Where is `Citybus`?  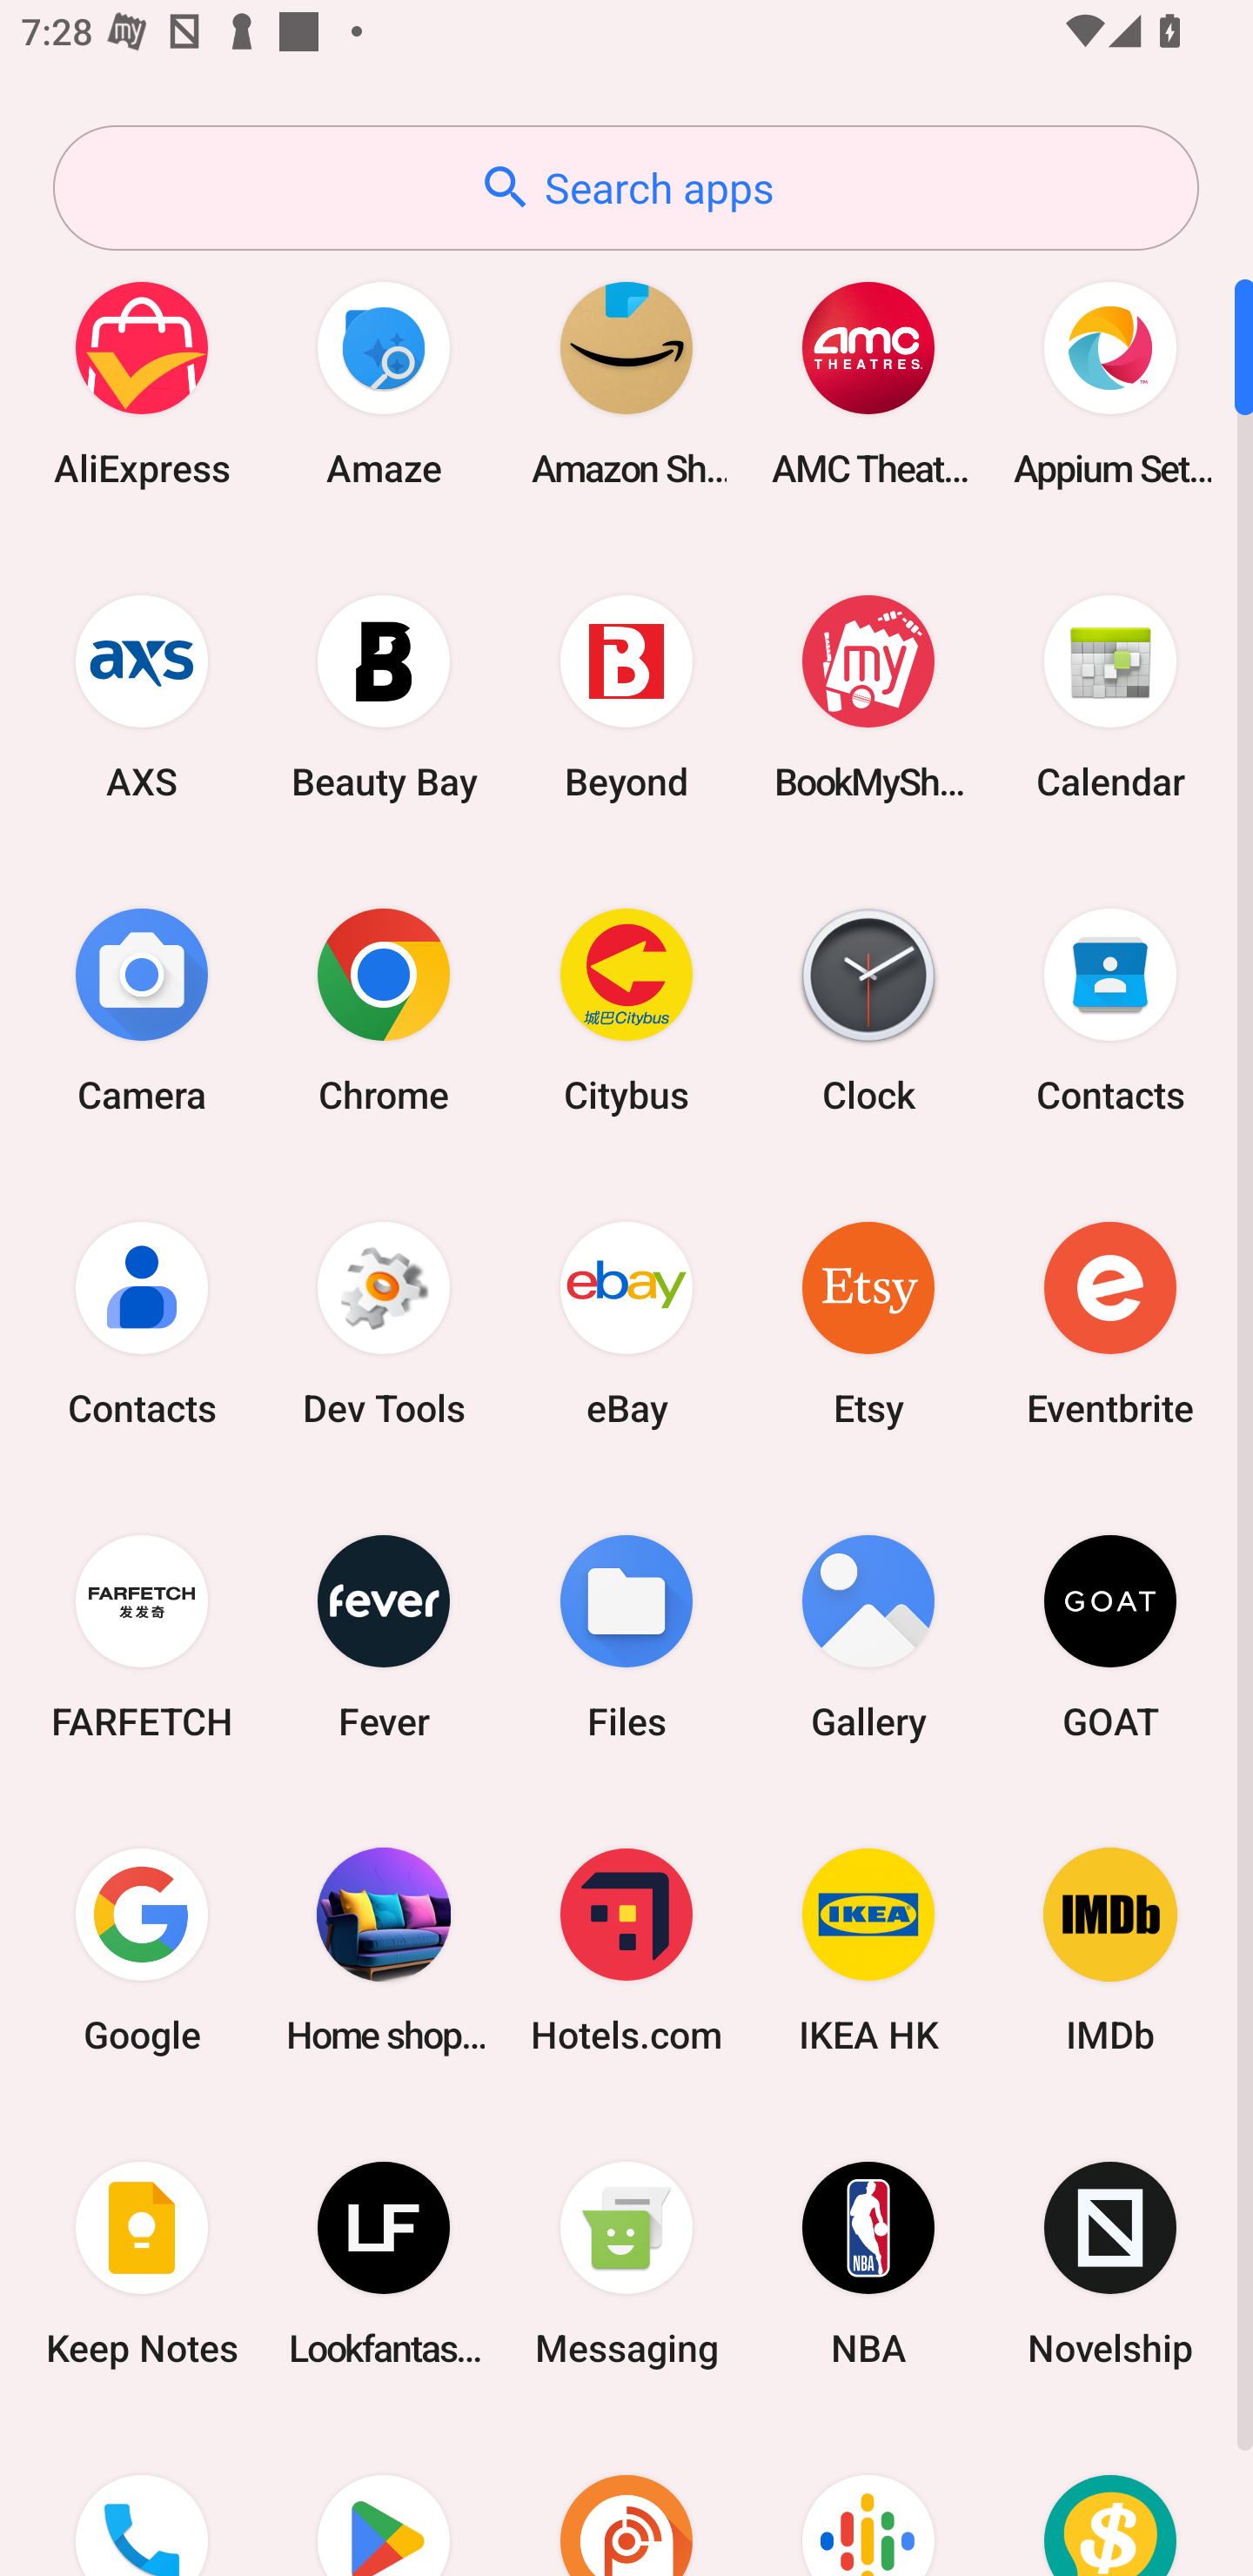 Citybus is located at coordinates (626, 1010).